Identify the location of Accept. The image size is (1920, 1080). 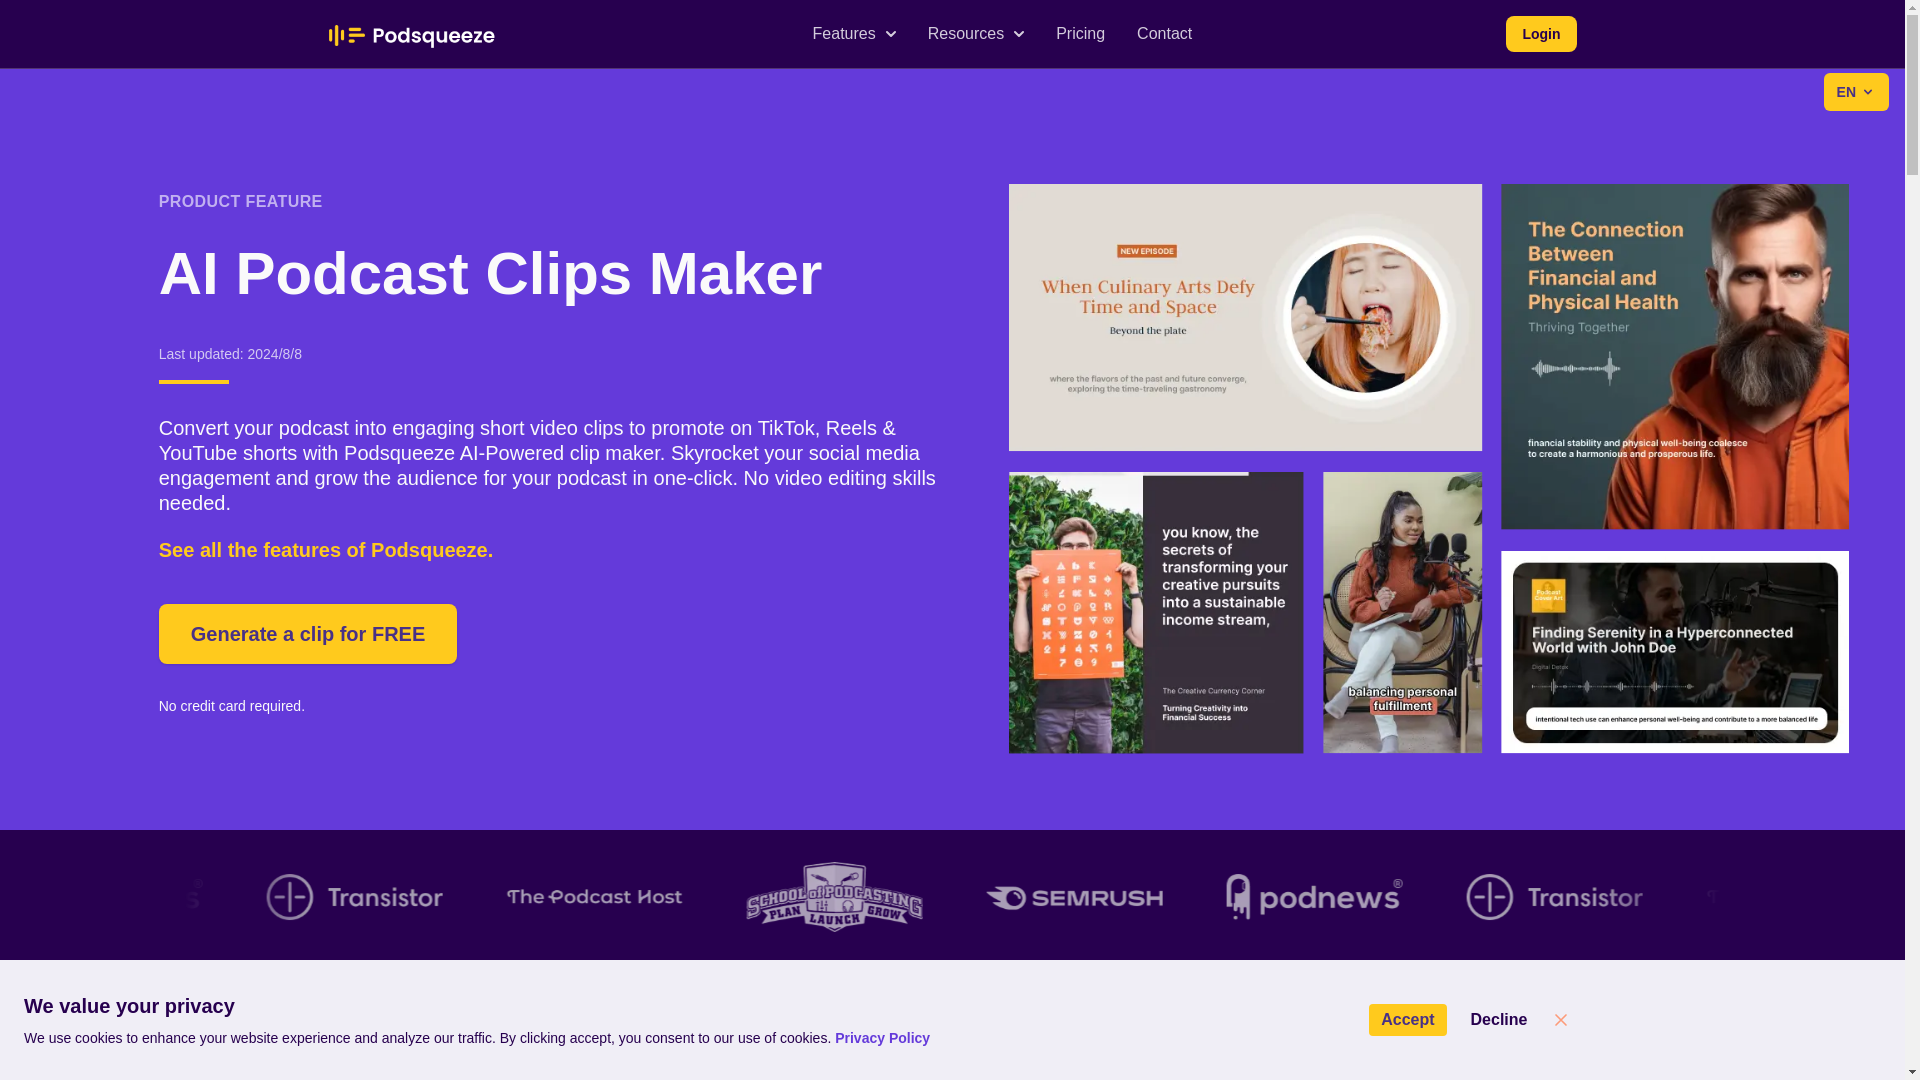
(1406, 1020).